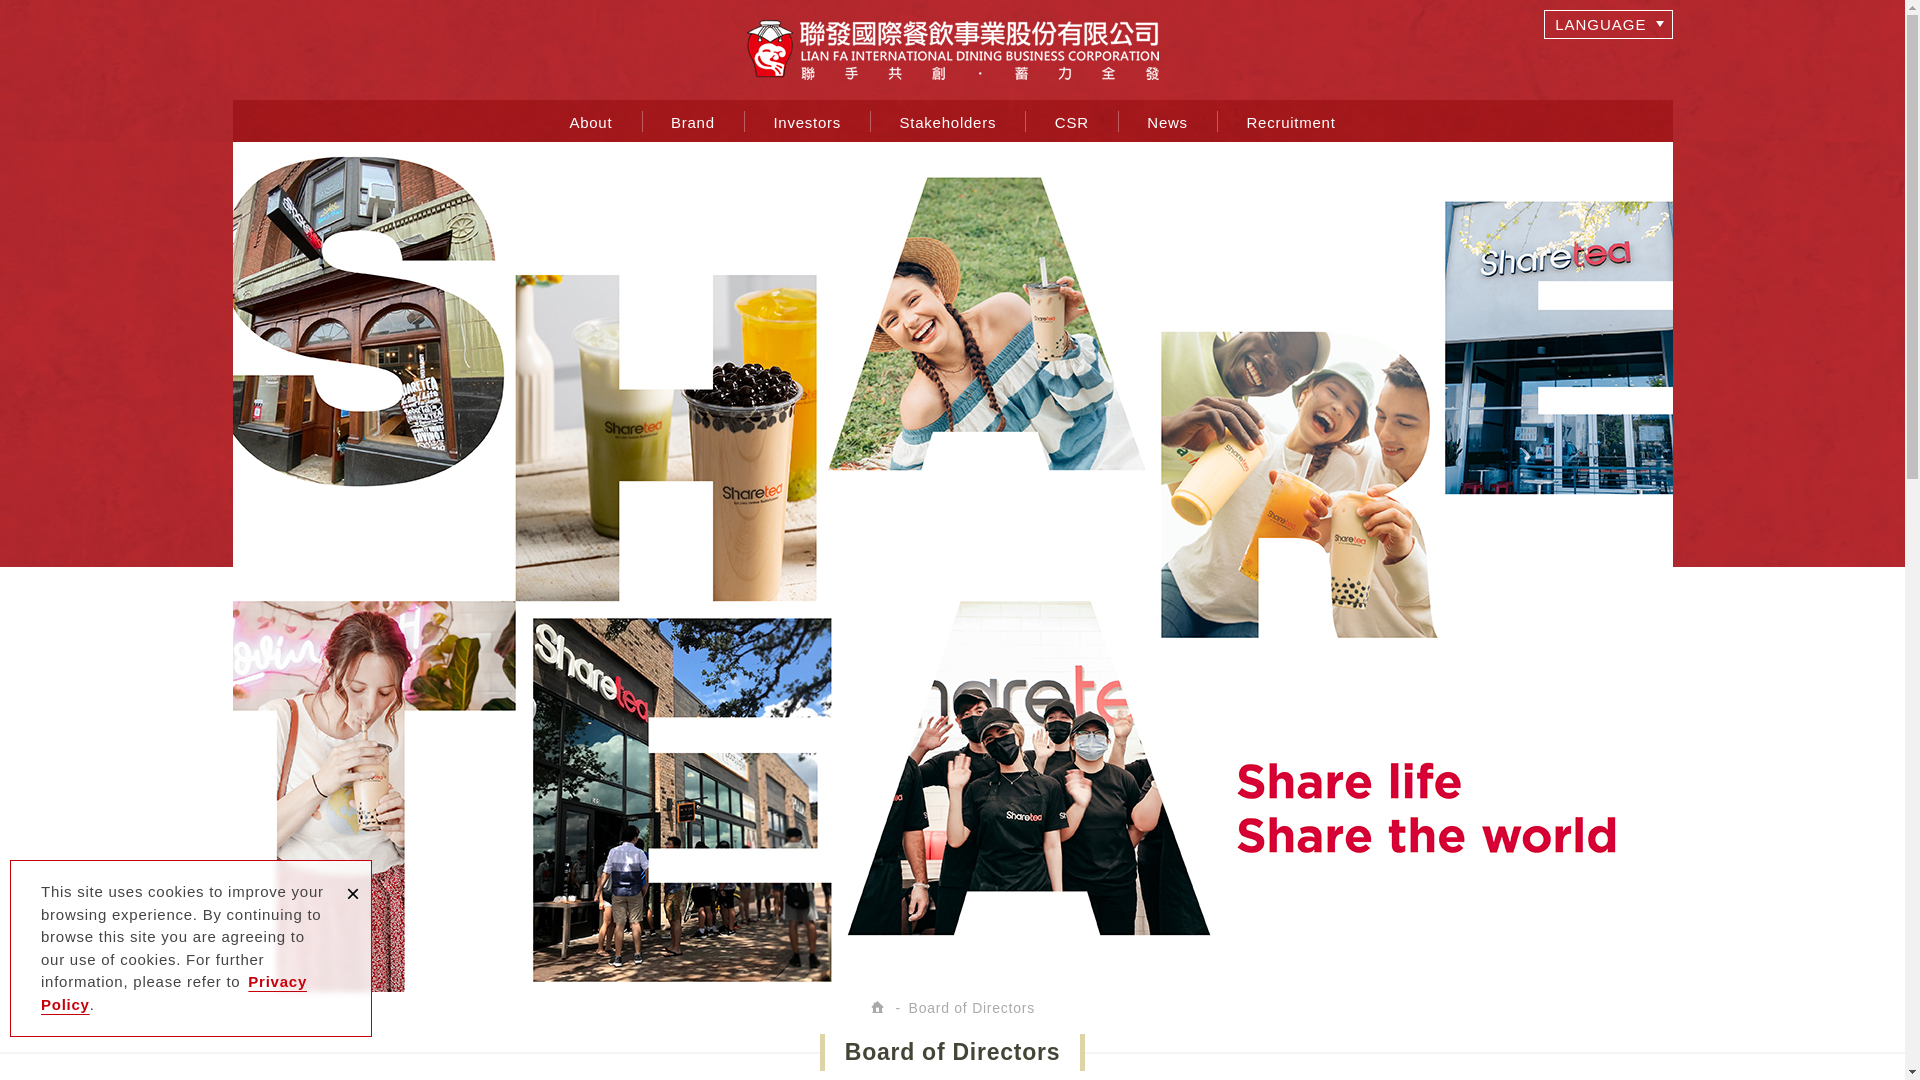 Image resolution: width=1920 pixels, height=1080 pixels. Describe the element at coordinates (1291, 121) in the screenshot. I see `Recruitment` at that location.